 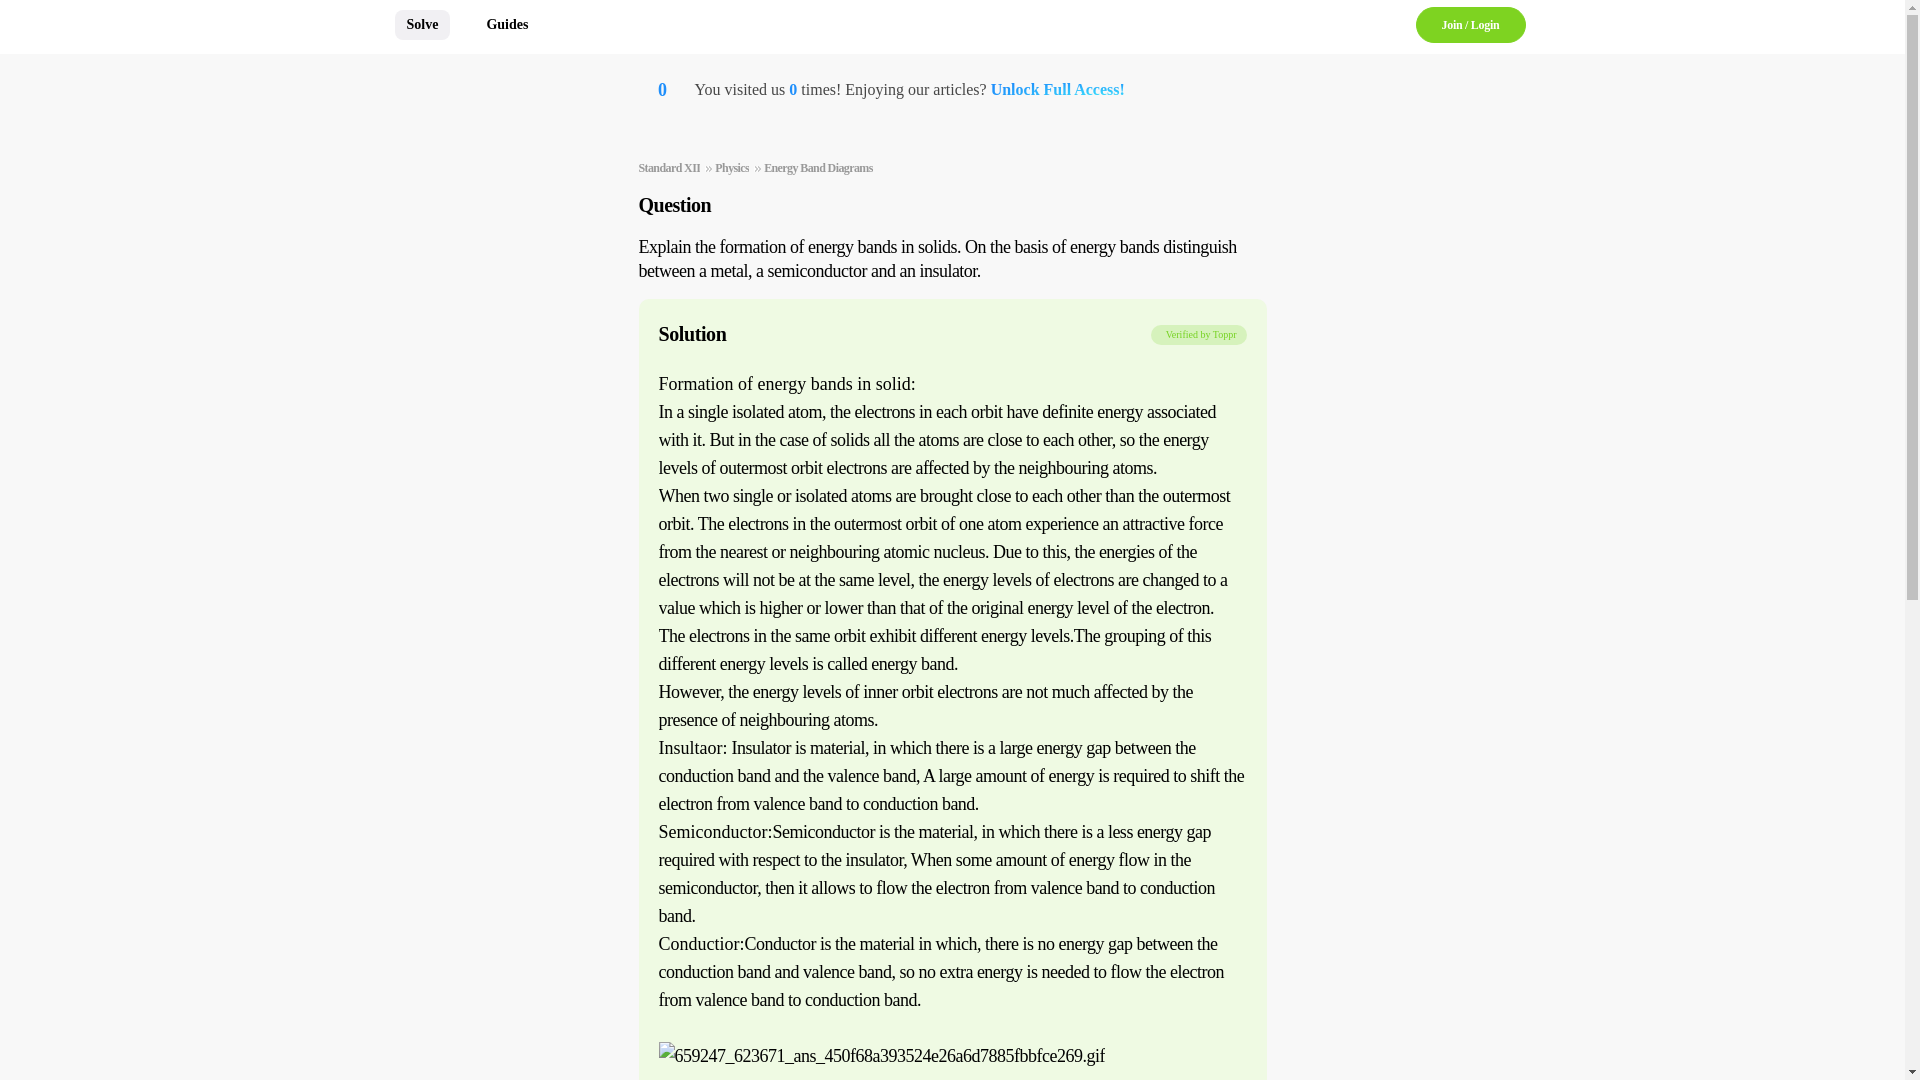 I want to click on Physics, so click(x=731, y=168).